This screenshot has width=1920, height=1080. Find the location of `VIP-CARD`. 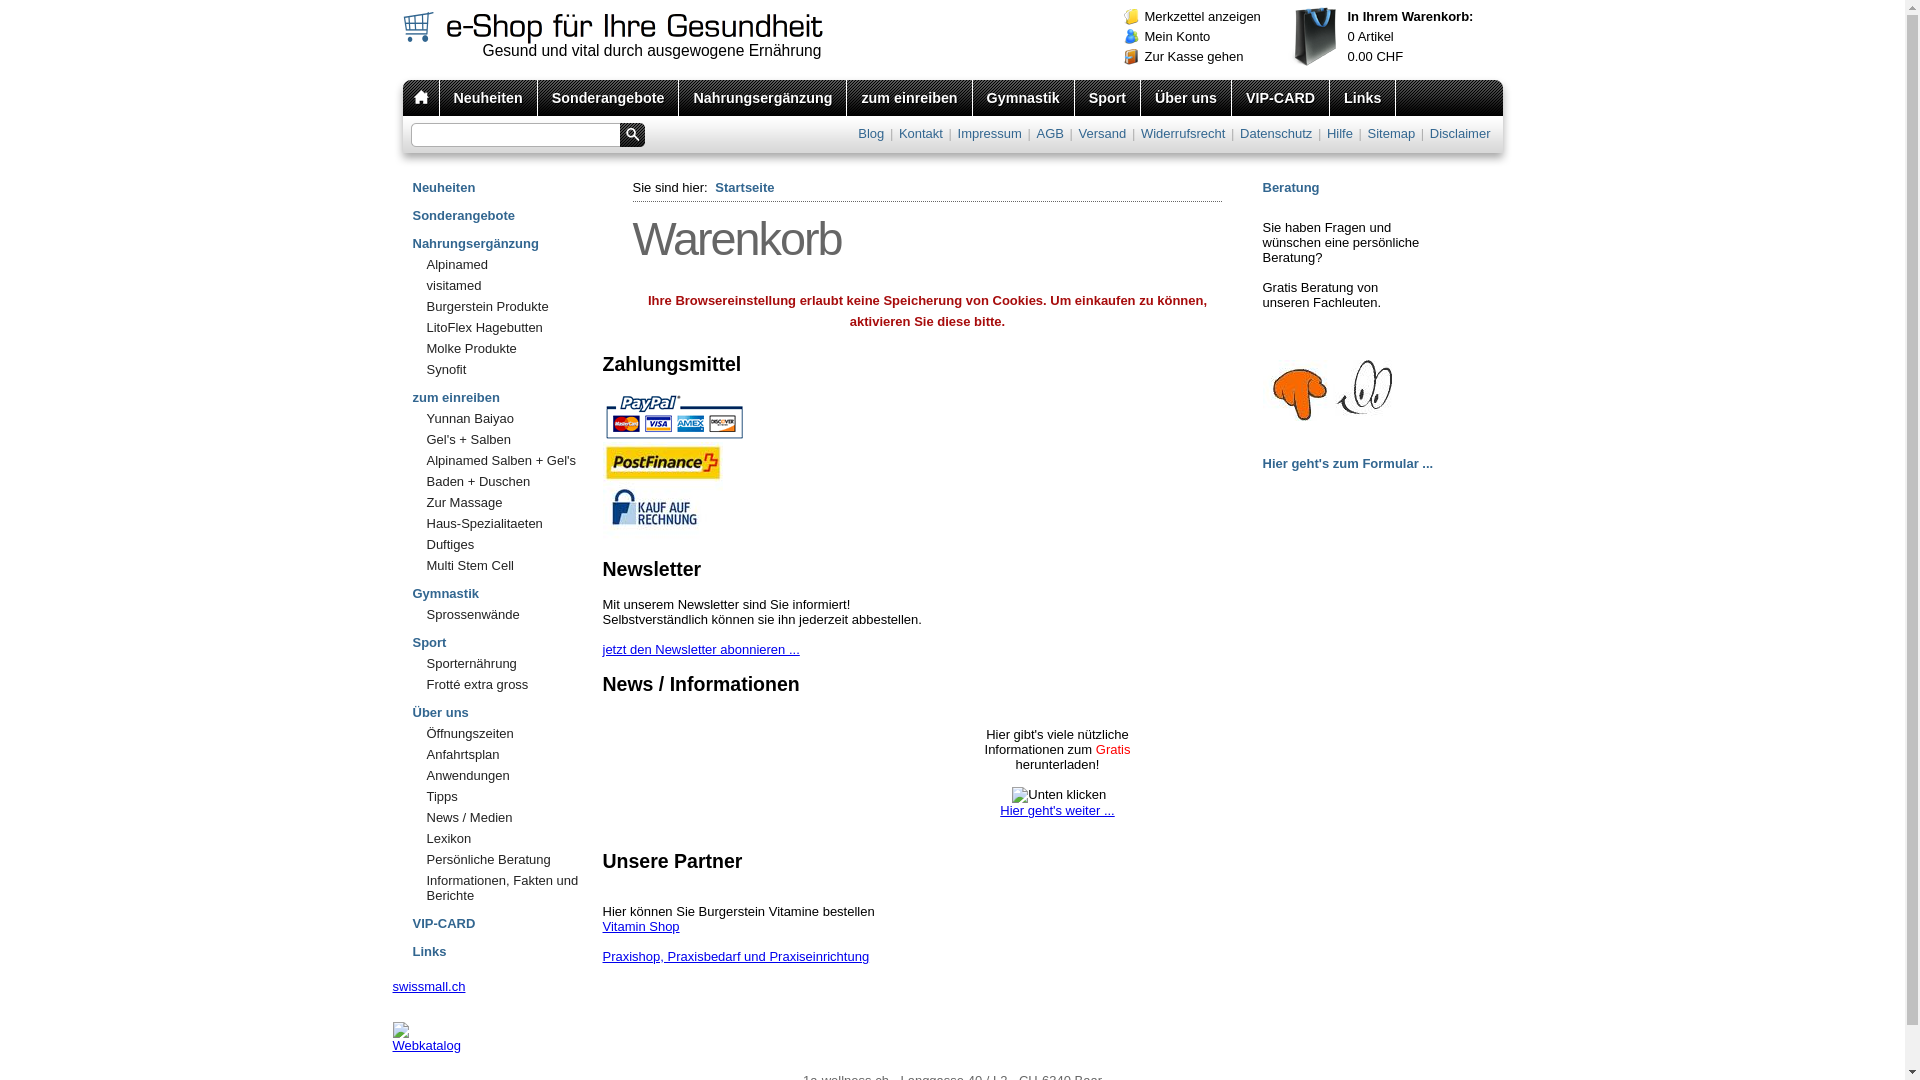

VIP-CARD is located at coordinates (507, 920).